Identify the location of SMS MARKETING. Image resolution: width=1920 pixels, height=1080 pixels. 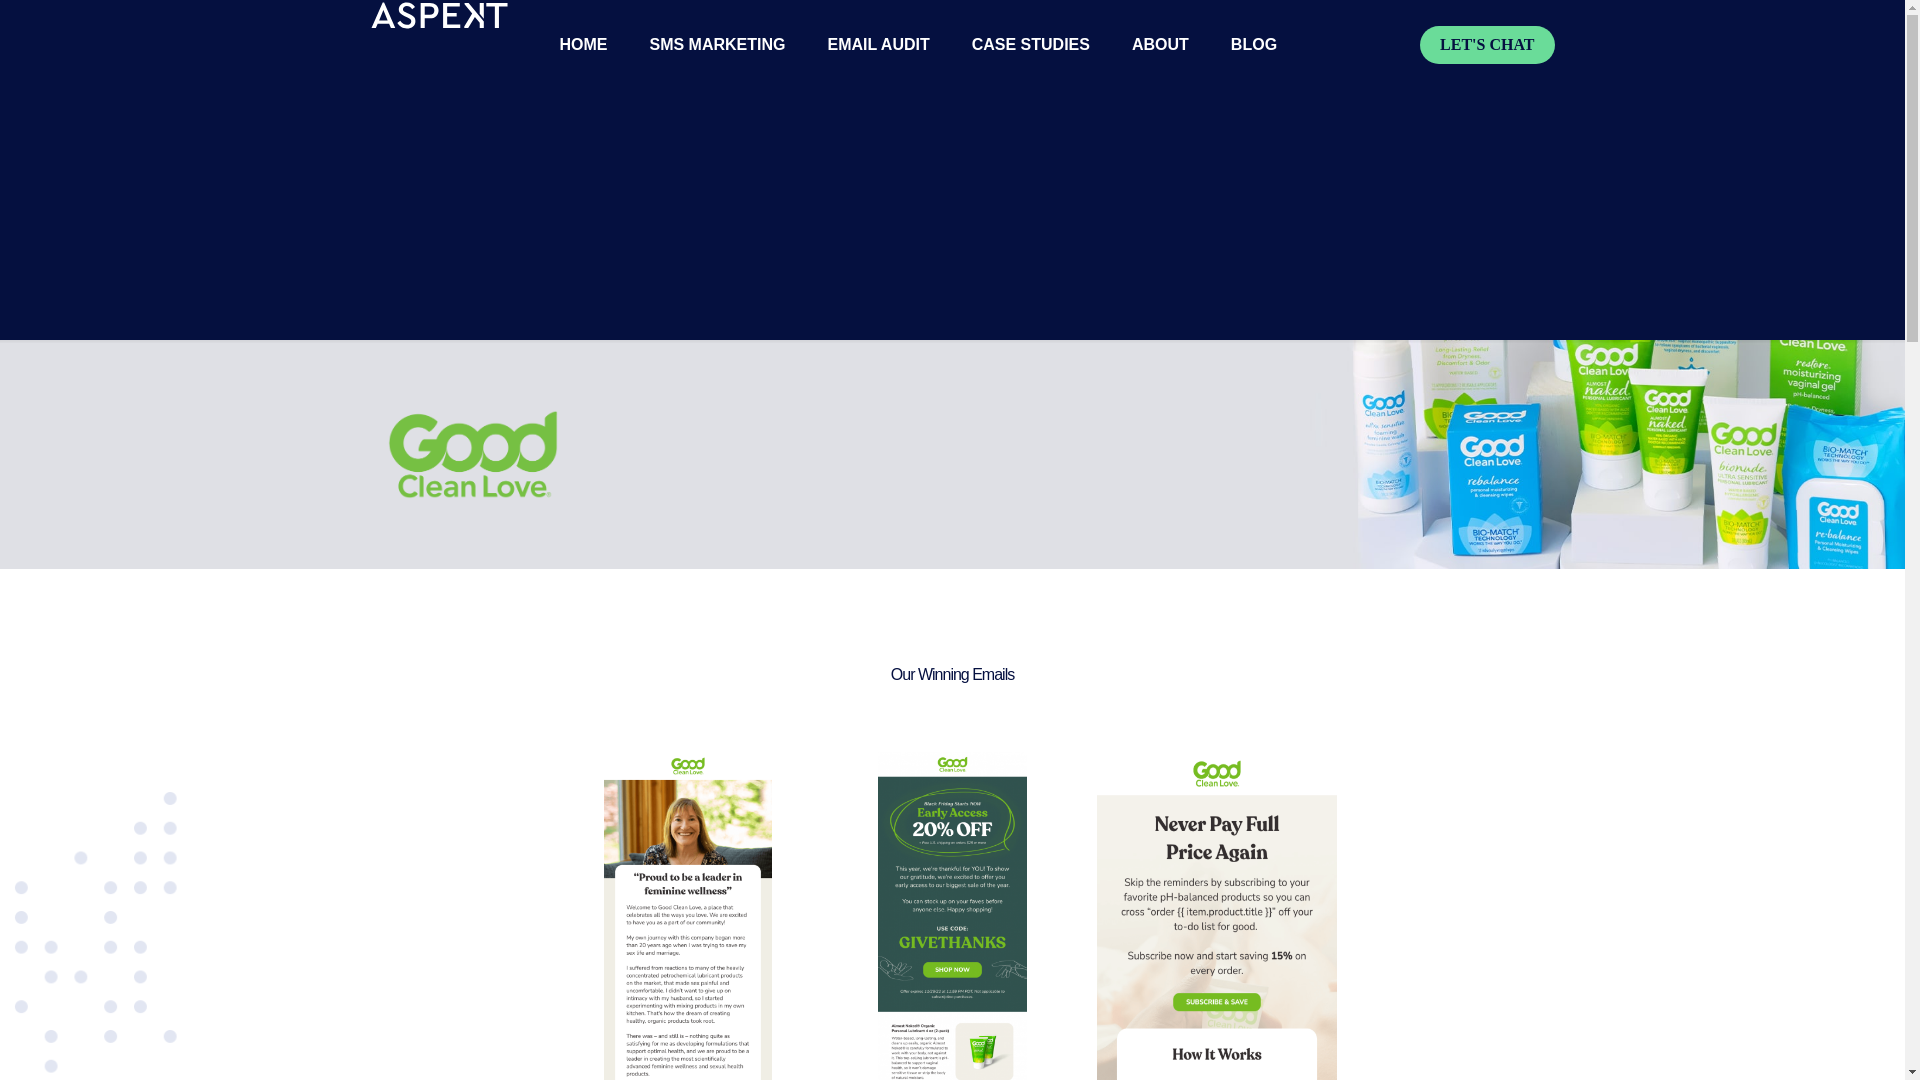
(716, 44).